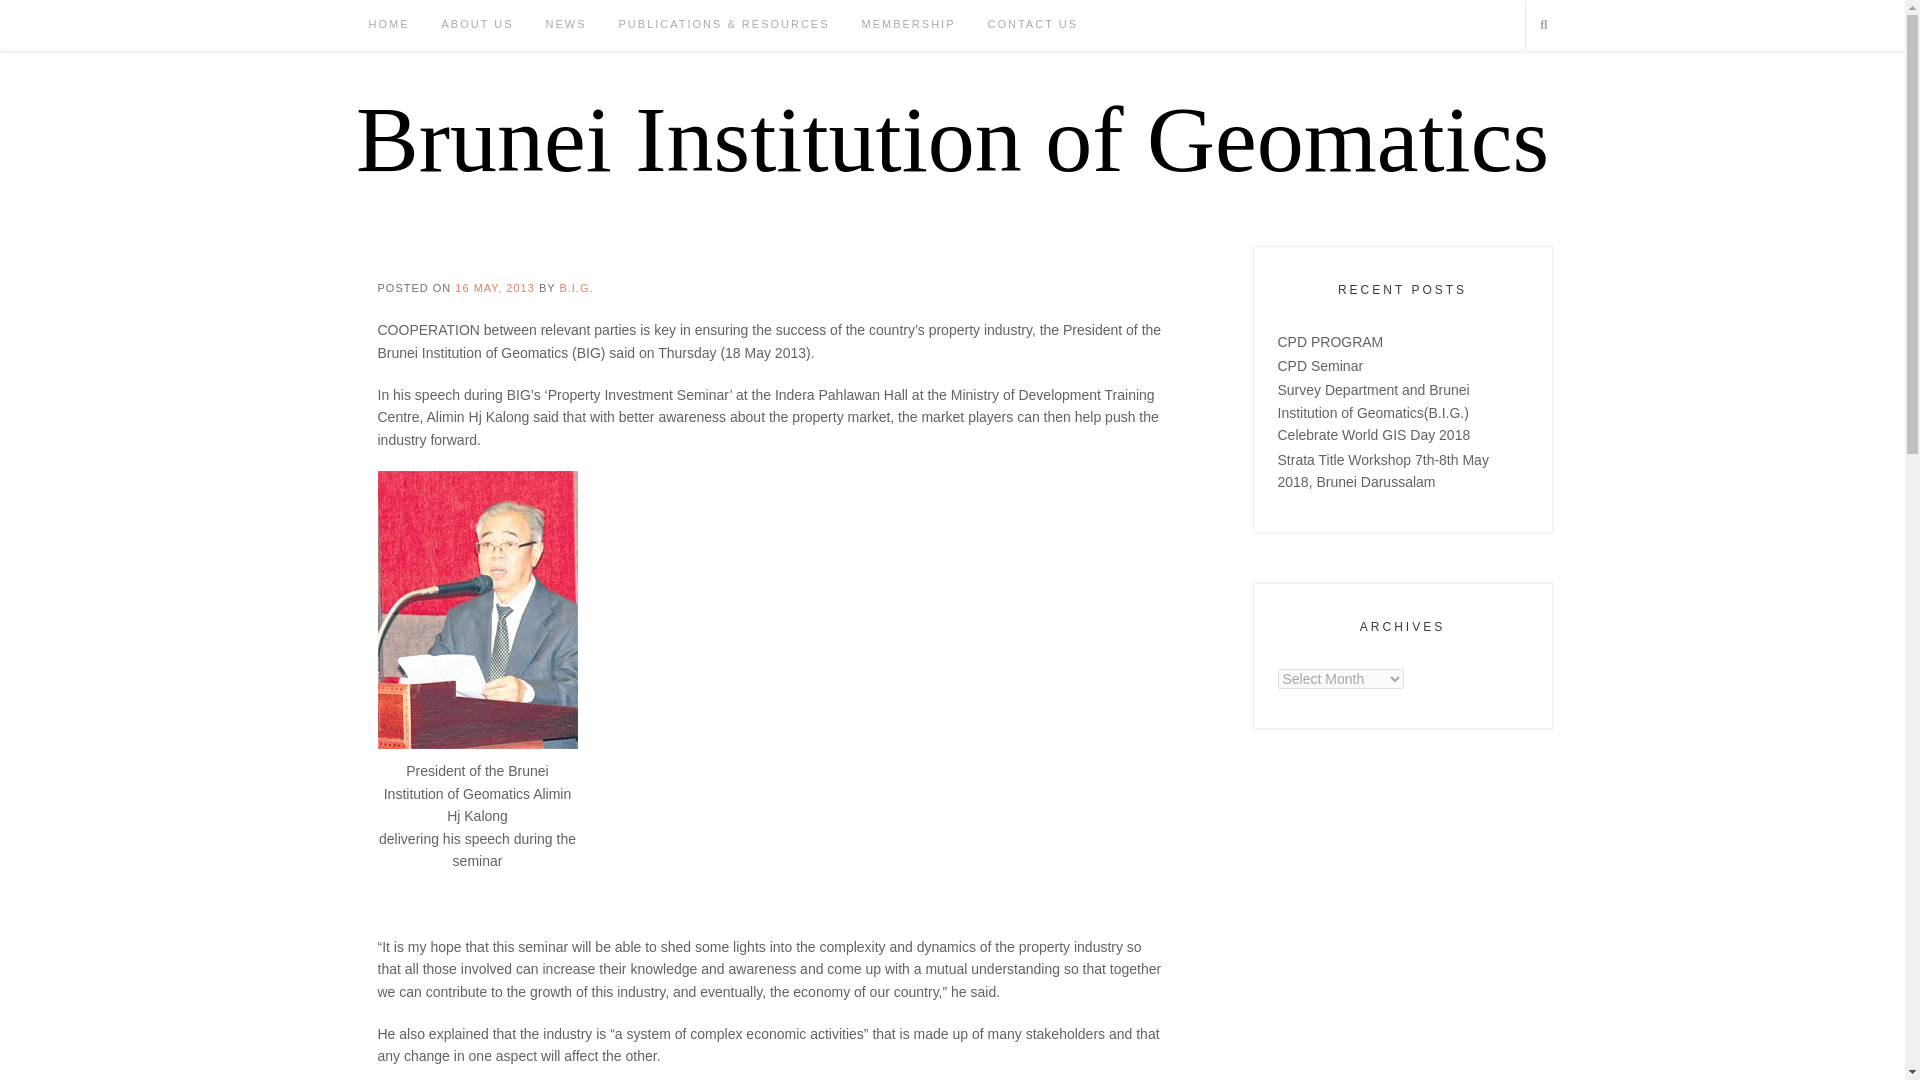  What do you see at coordinates (1384, 471) in the screenshot?
I see `Strata Title Workshop 7th-8th May 2018, Brunei Darussalam` at bounding box center [1384, 471].